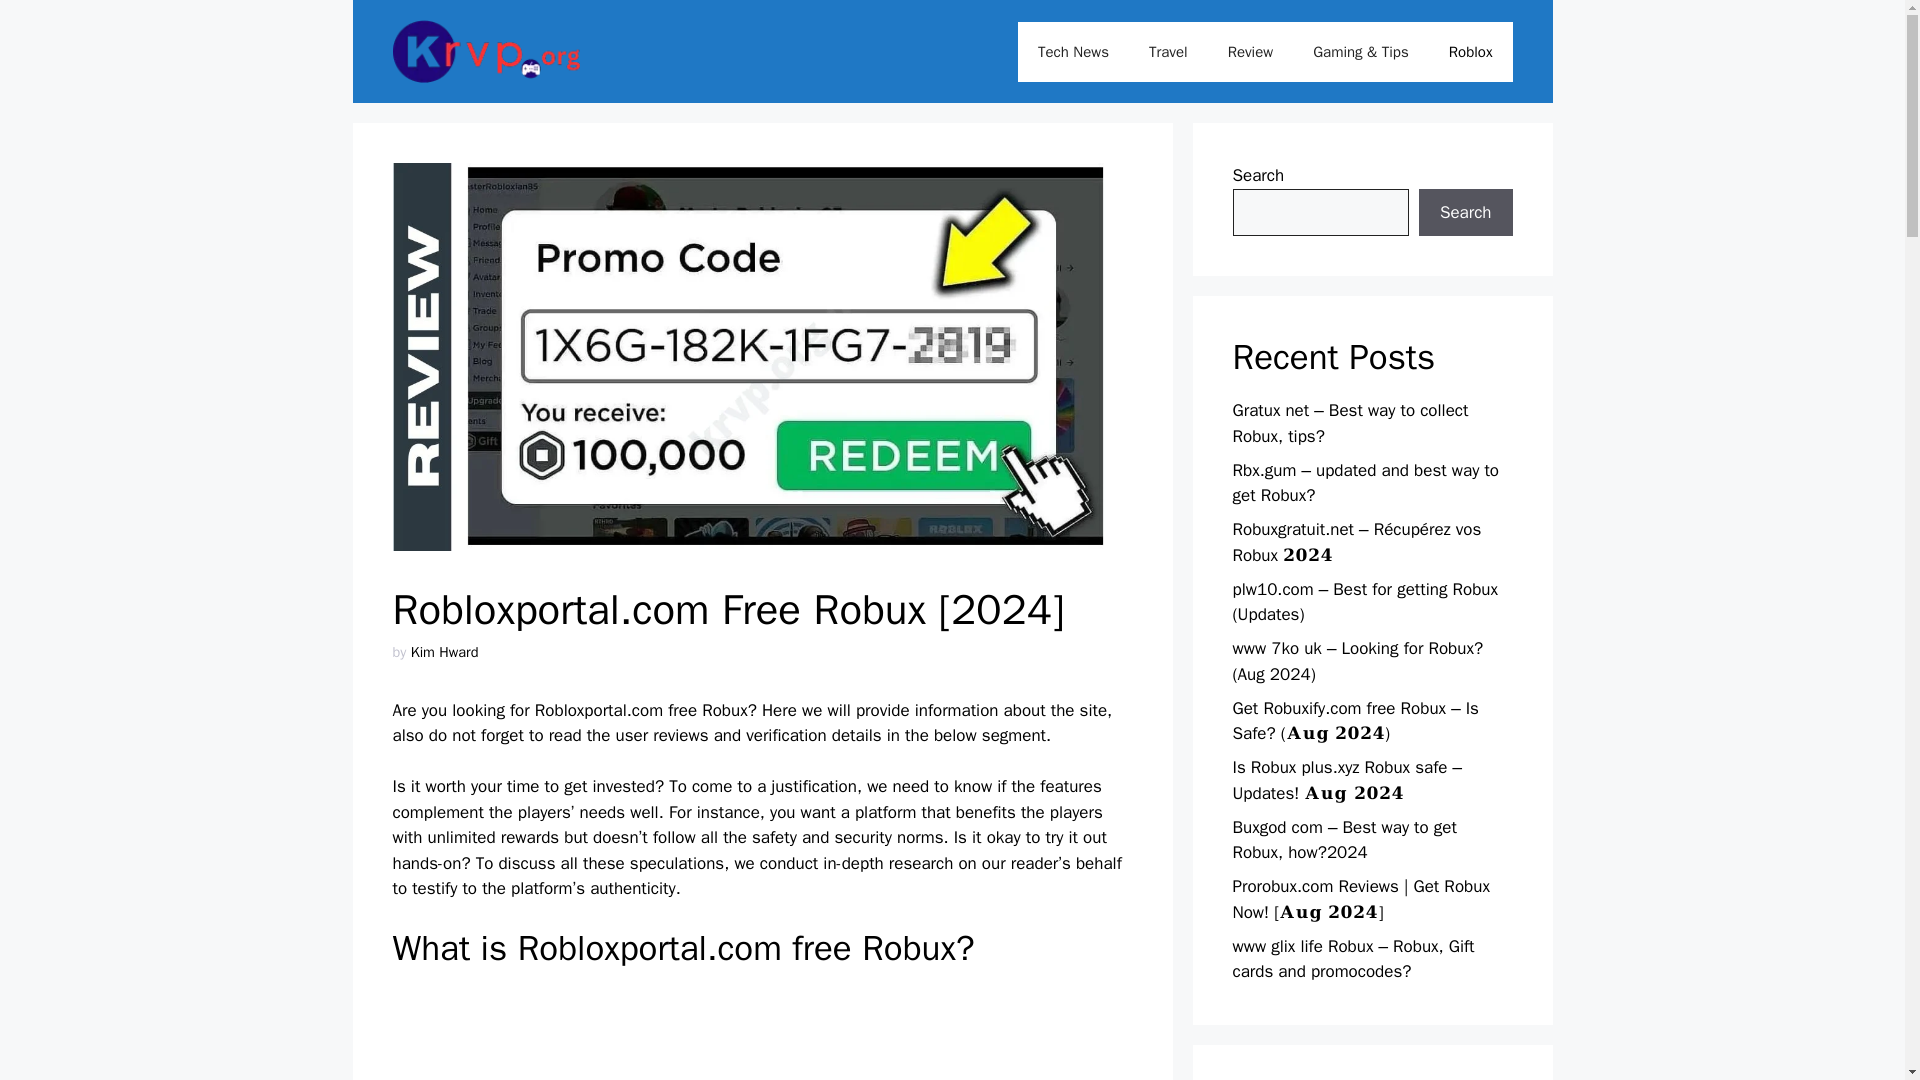 The width and height of the screenshot is (1920, 1080). I want to click on Review, so click(1250, 52).